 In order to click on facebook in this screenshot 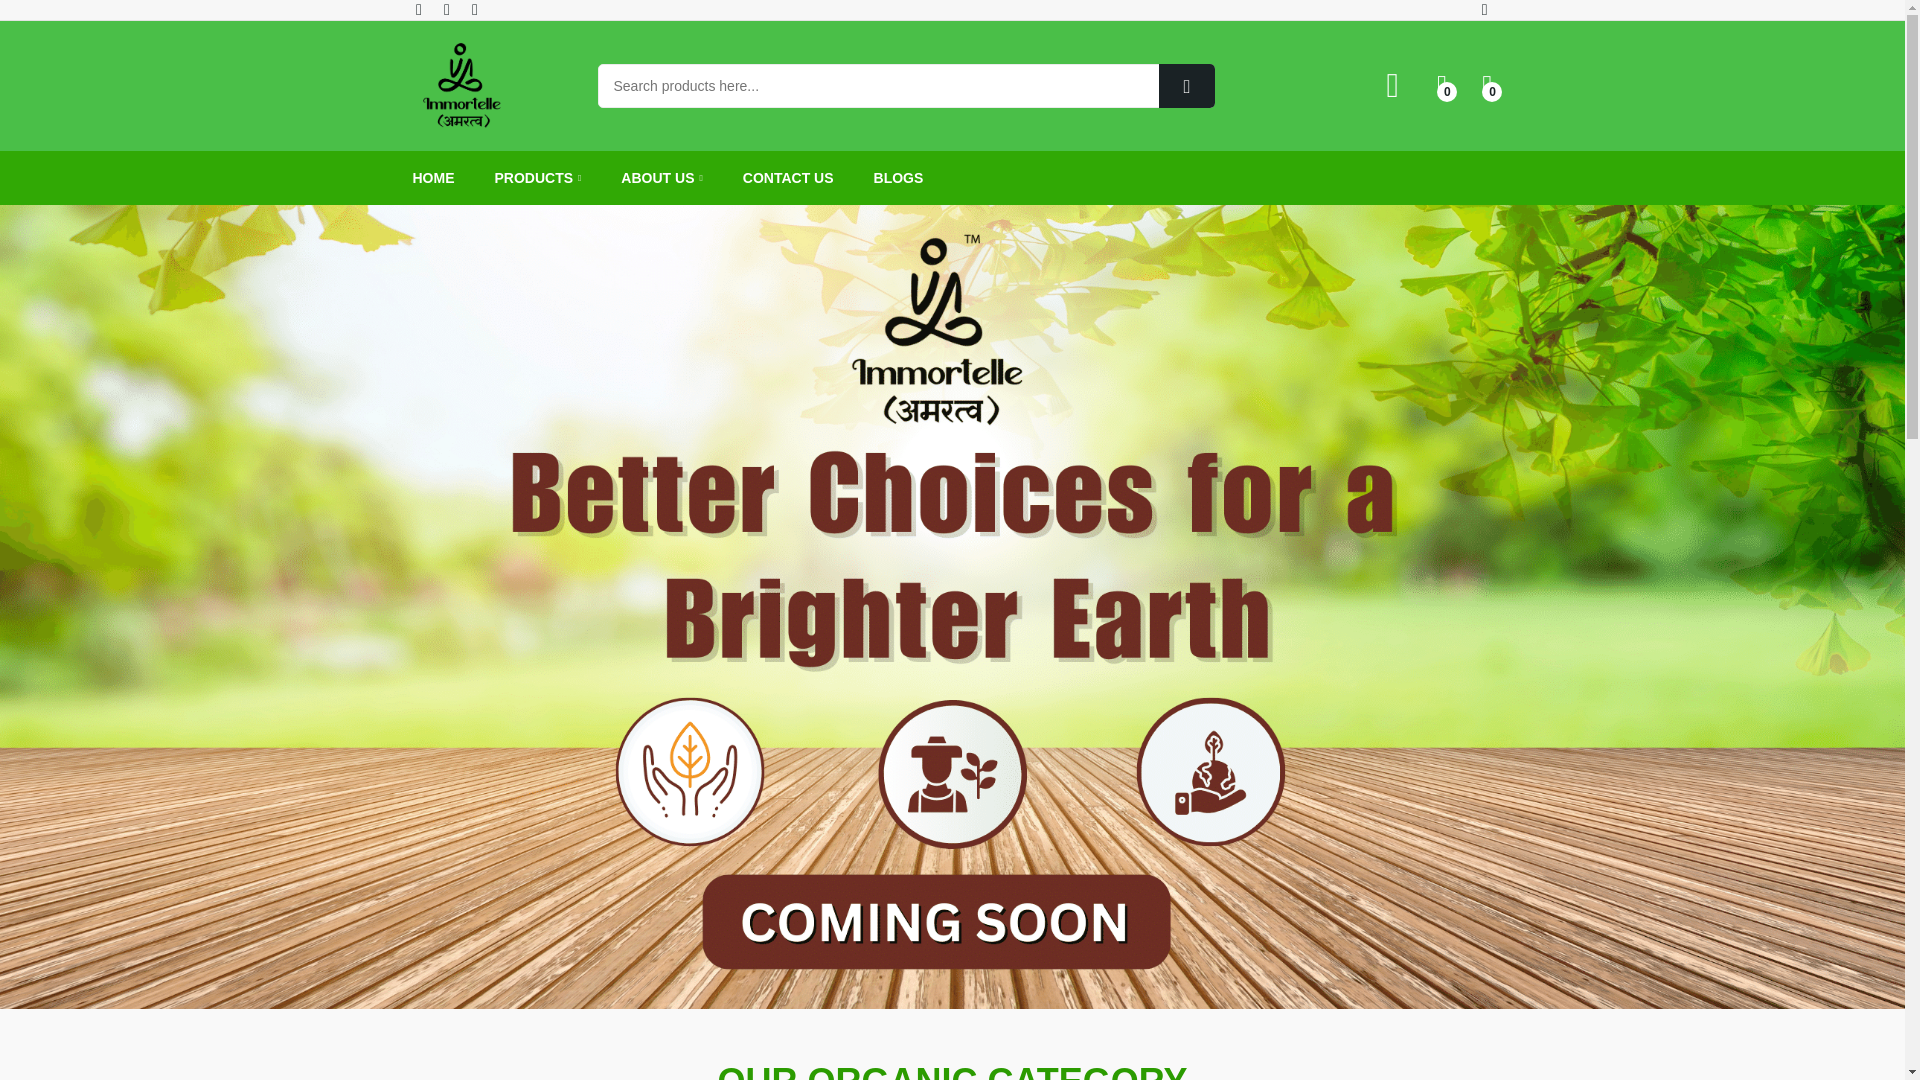, I will do `click(421, 10)`.